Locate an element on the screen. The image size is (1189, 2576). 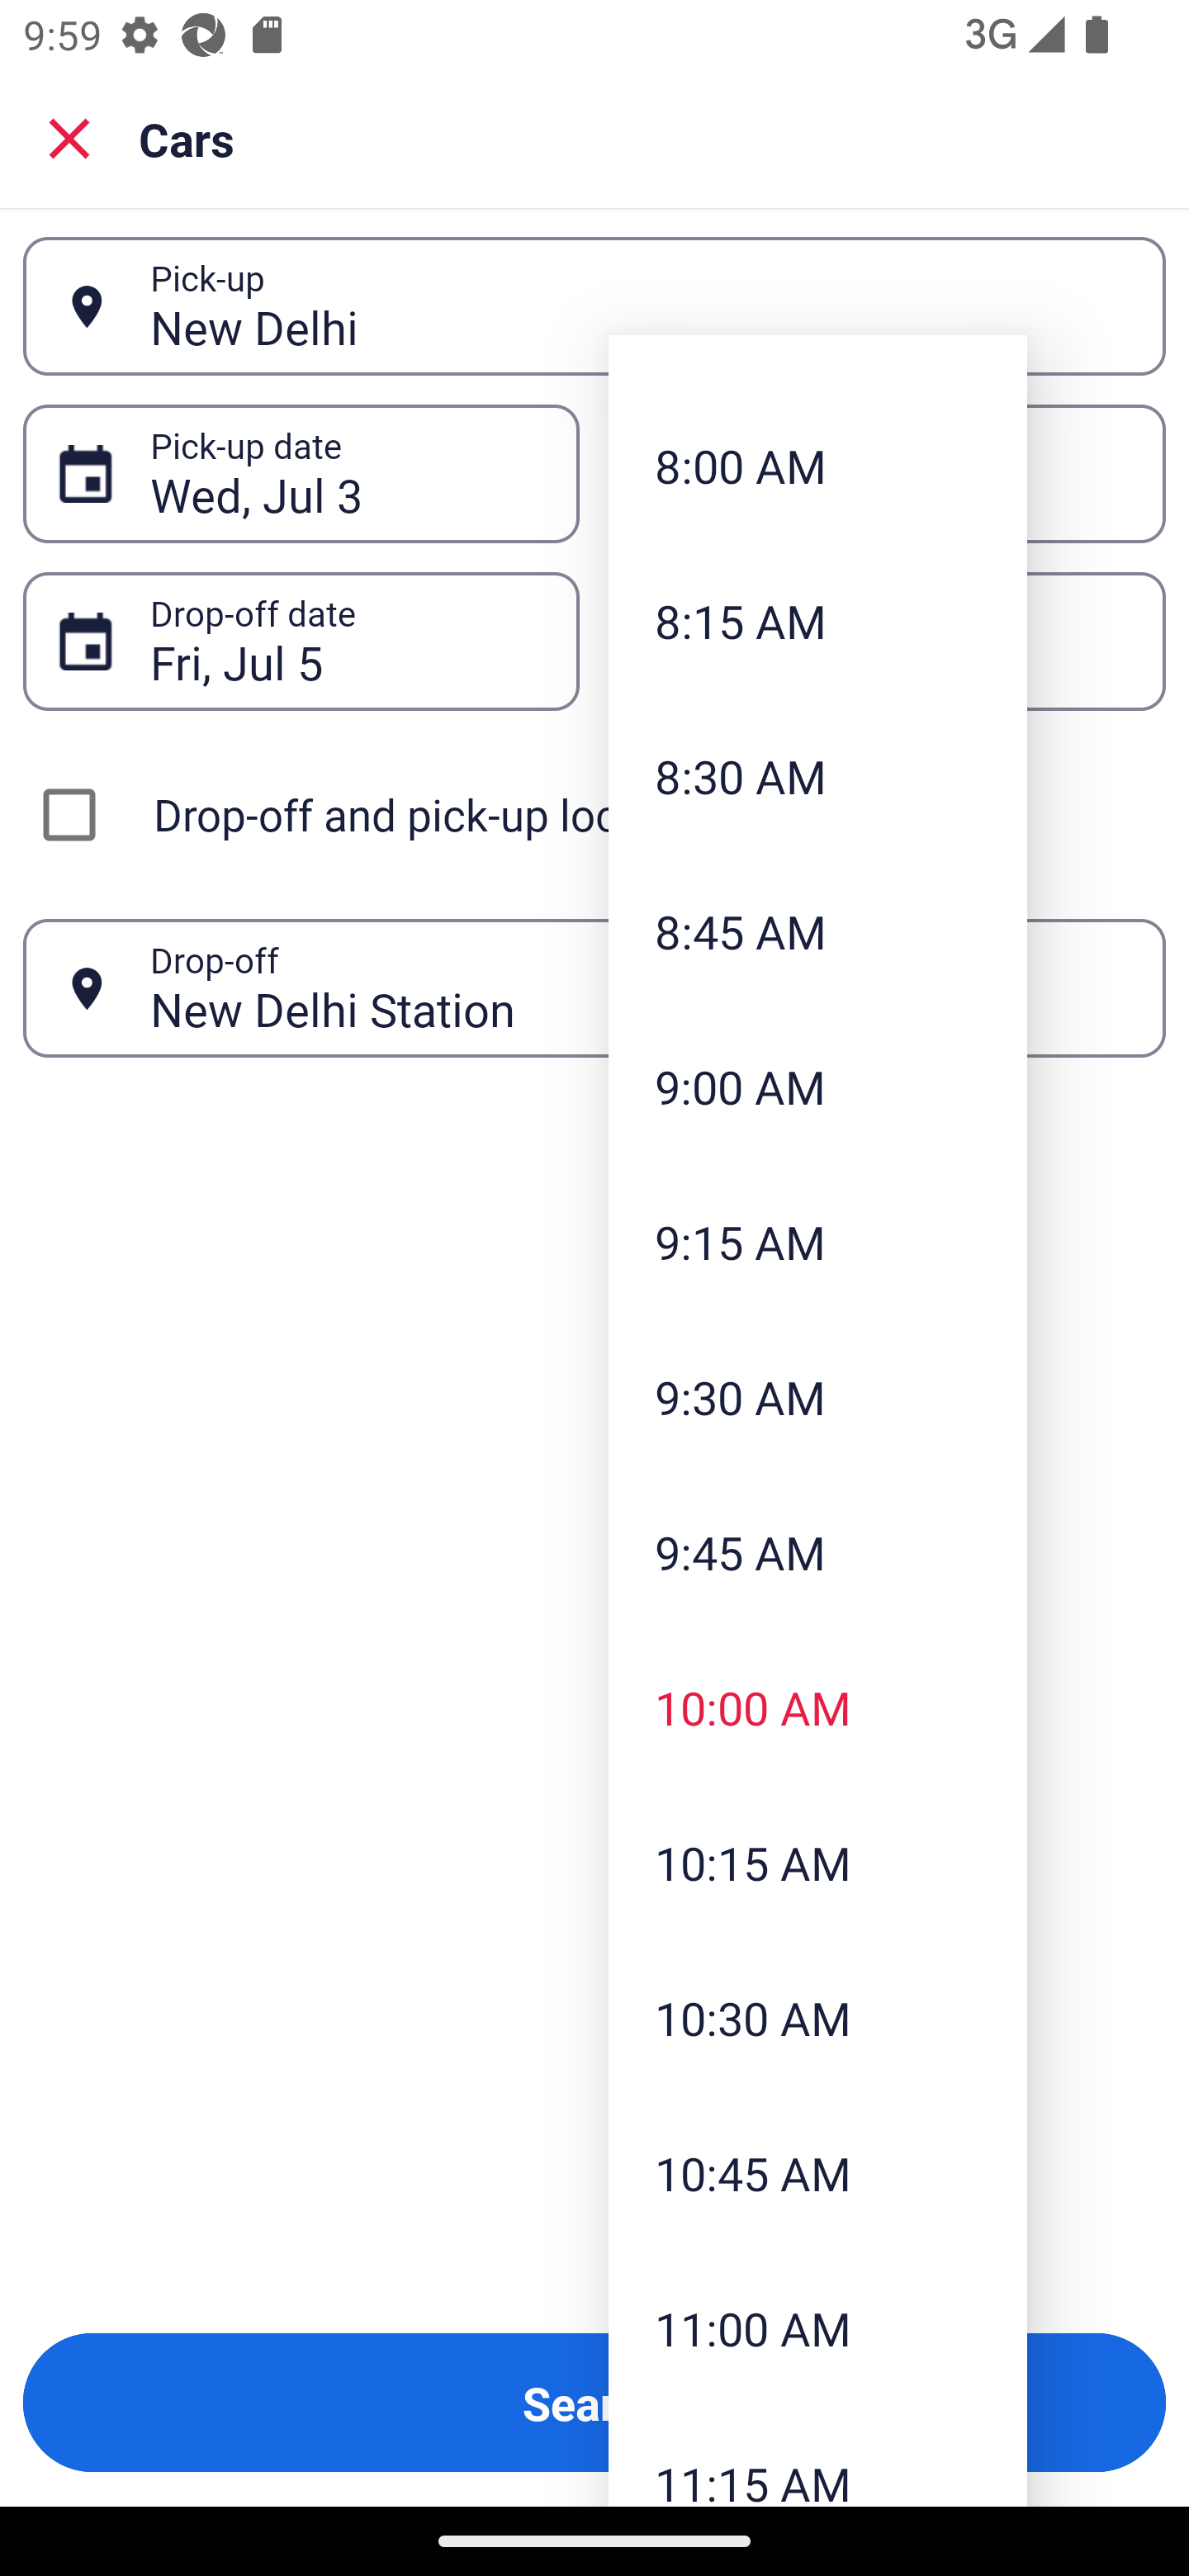
10:00 AM is located at coordinates (817, 1707).